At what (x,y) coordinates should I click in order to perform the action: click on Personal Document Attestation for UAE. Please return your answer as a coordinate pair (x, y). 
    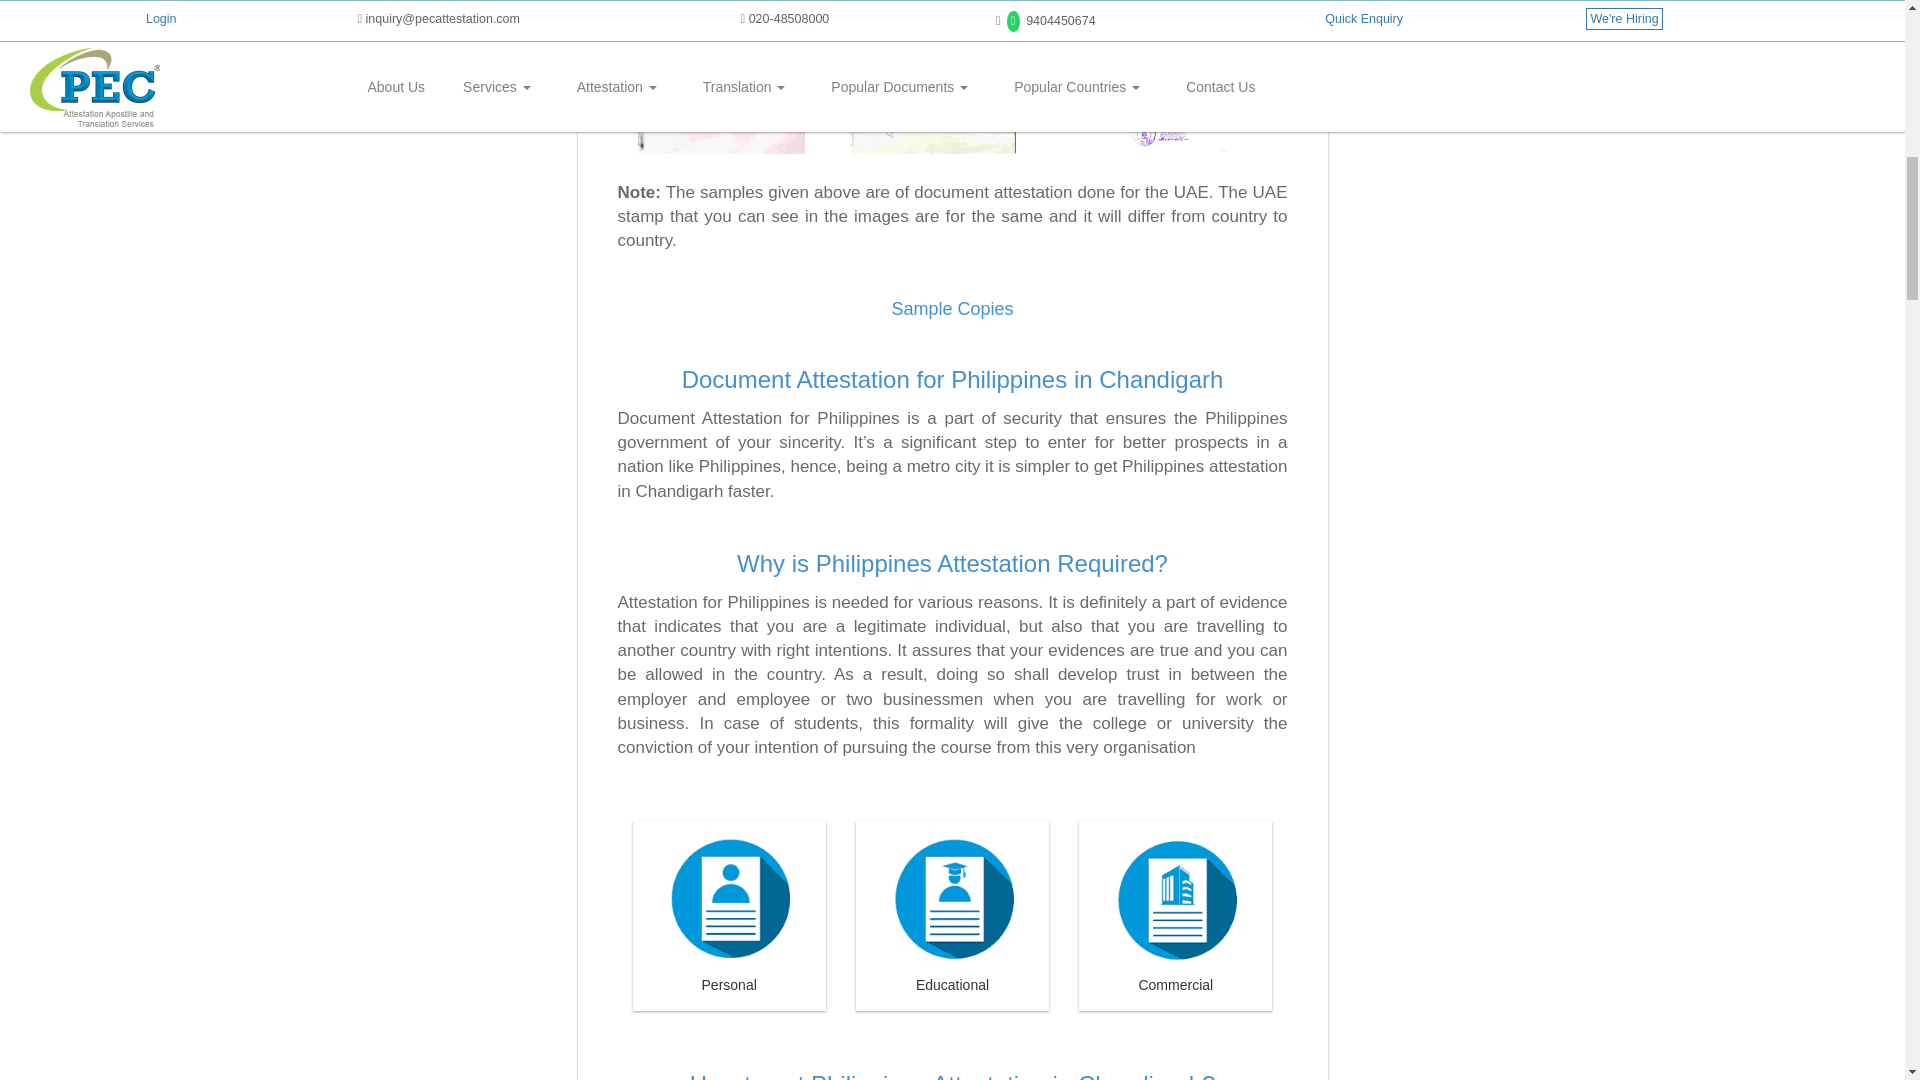
    Looking at the image, I should click on (722, 77).